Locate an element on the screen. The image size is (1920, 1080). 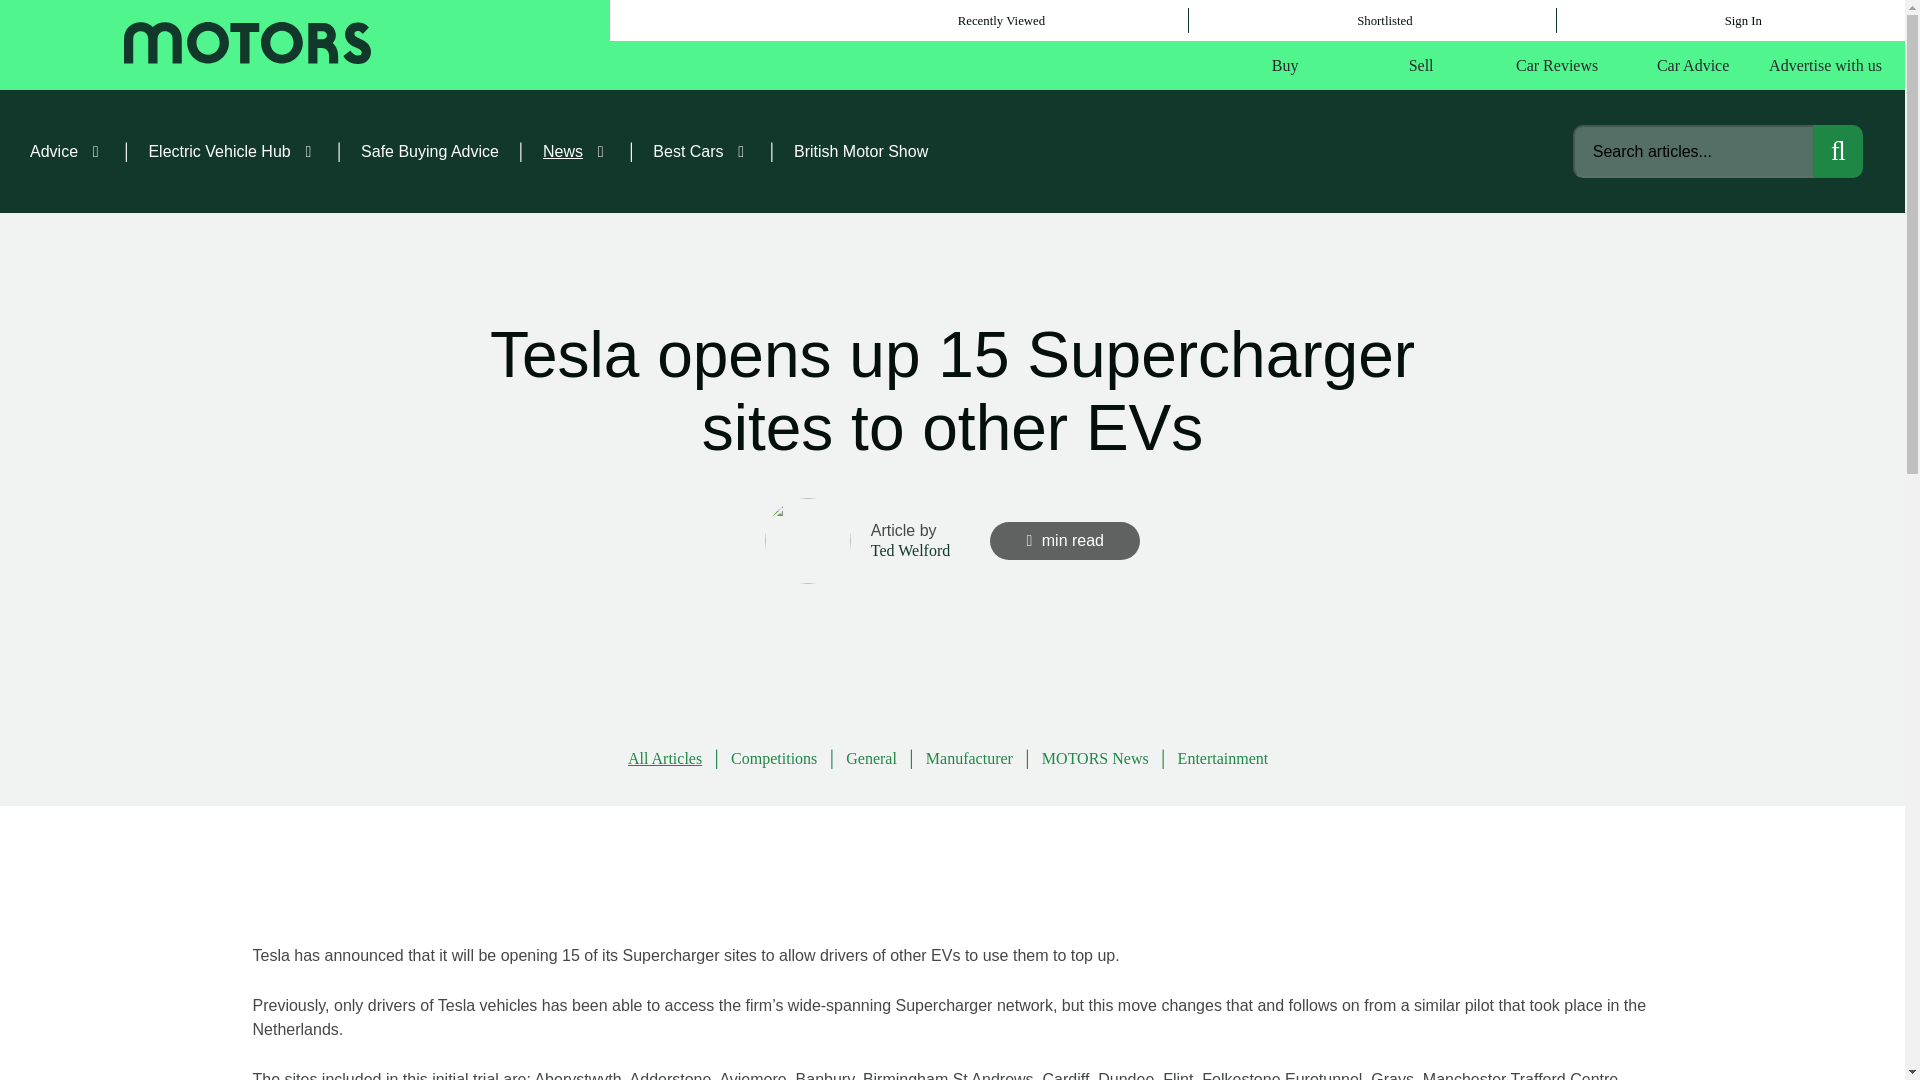
Shortlisted is located at coordinates (1384, 20).